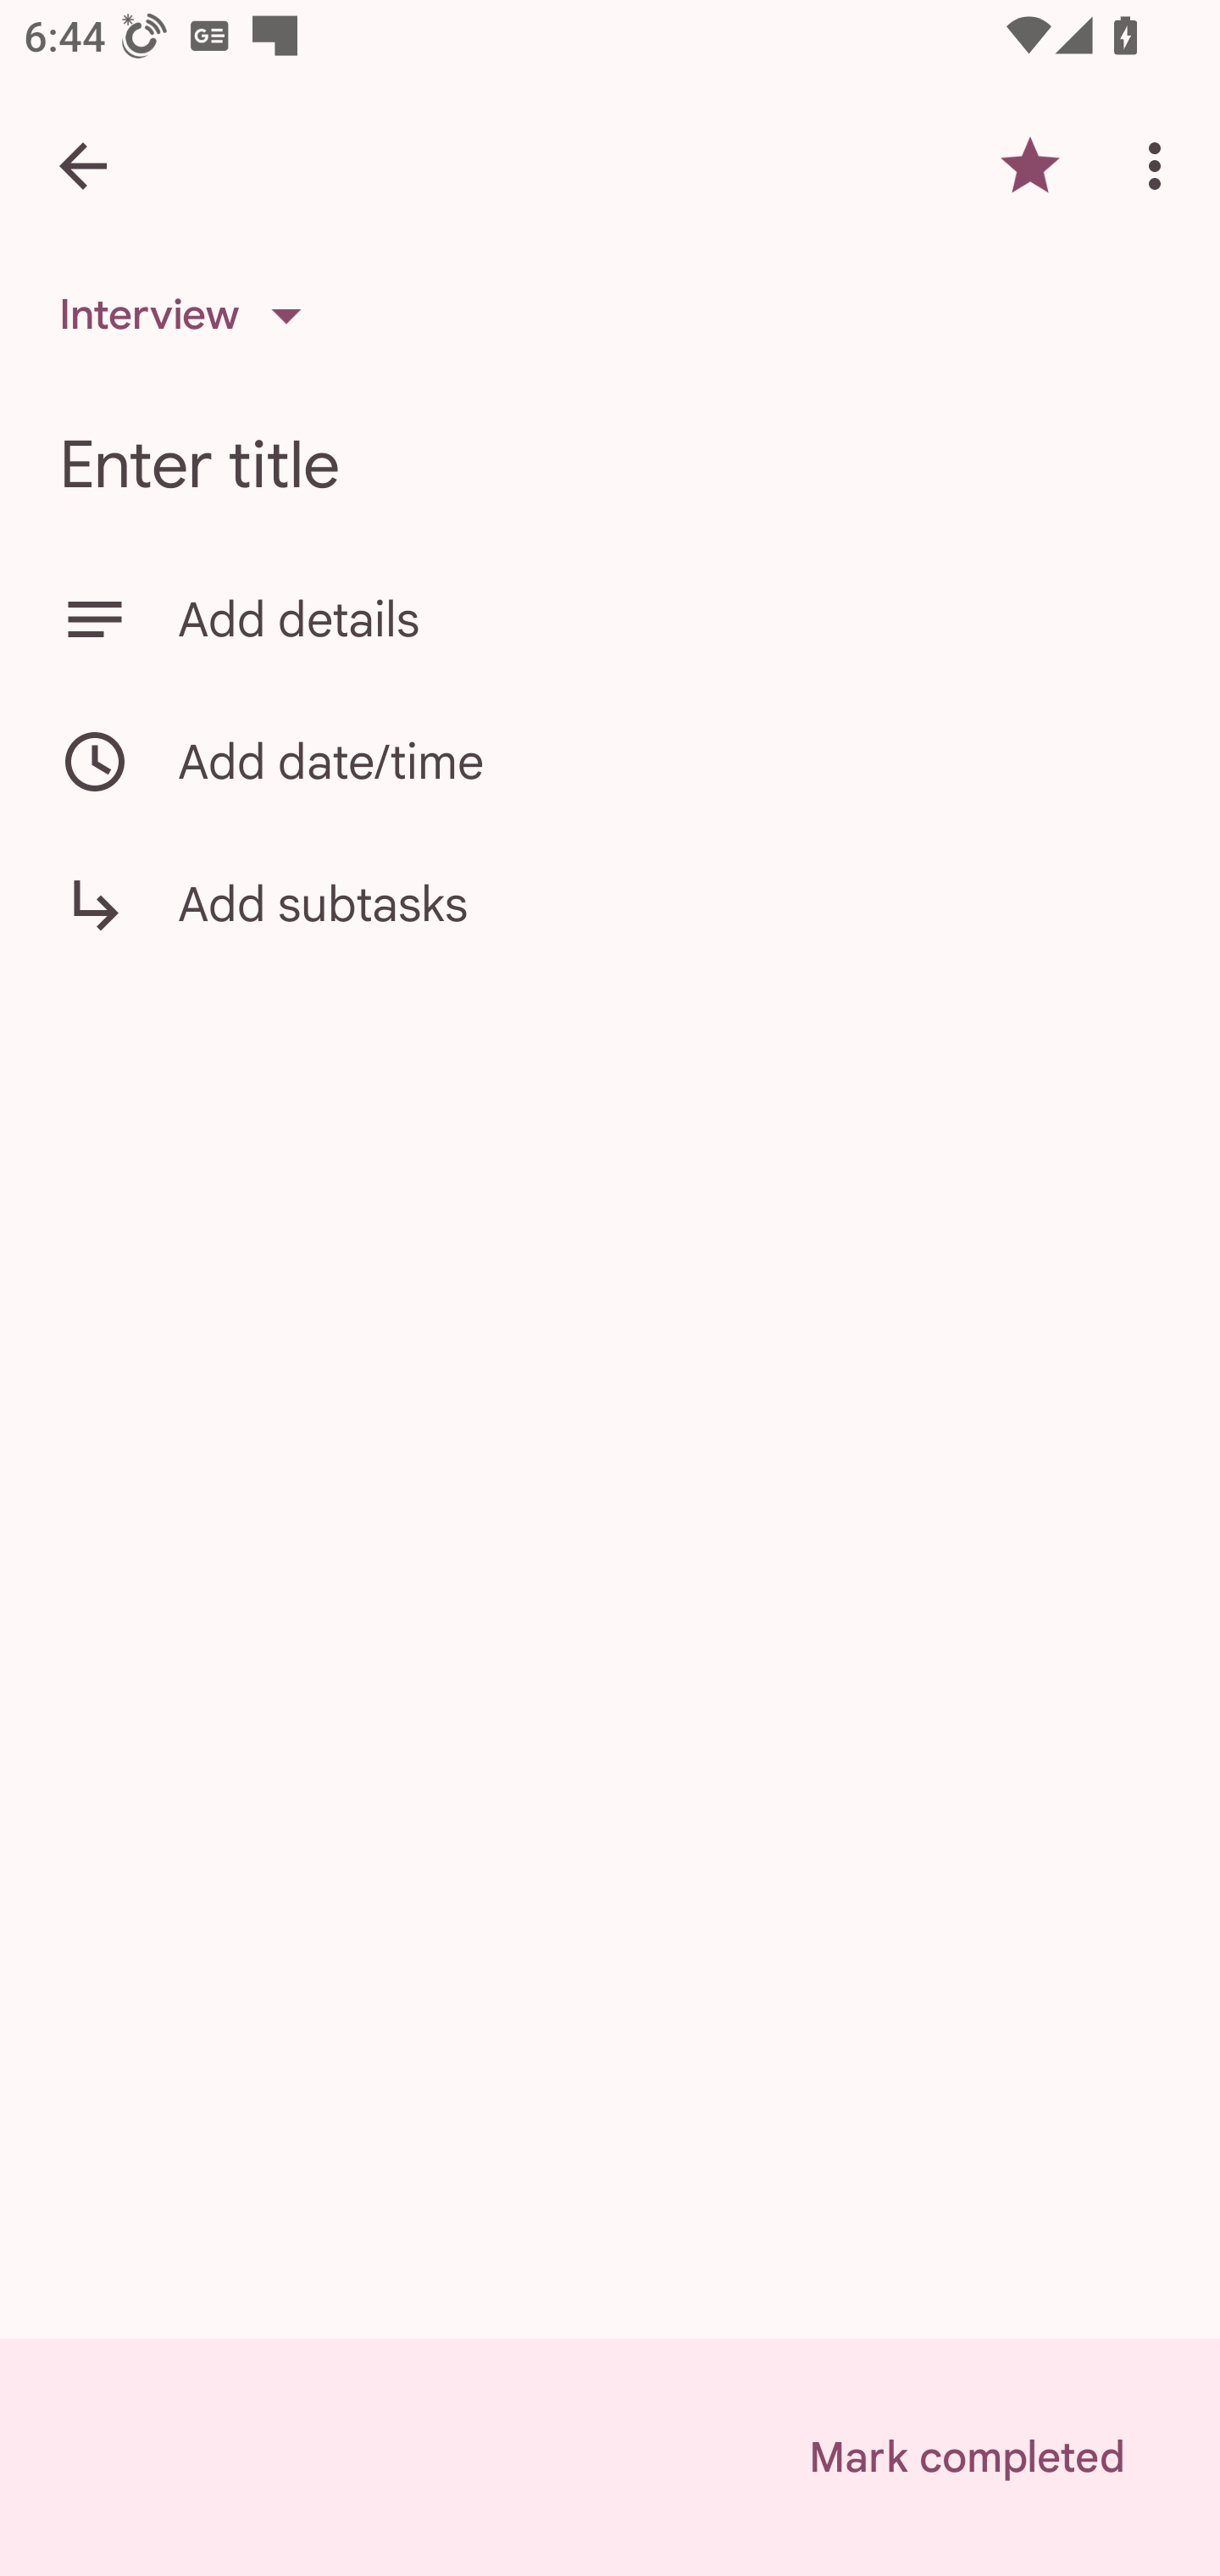 The height and width of the screenshot is (2576, 1220). I want to click on Add subtasks, so click(610, 927).